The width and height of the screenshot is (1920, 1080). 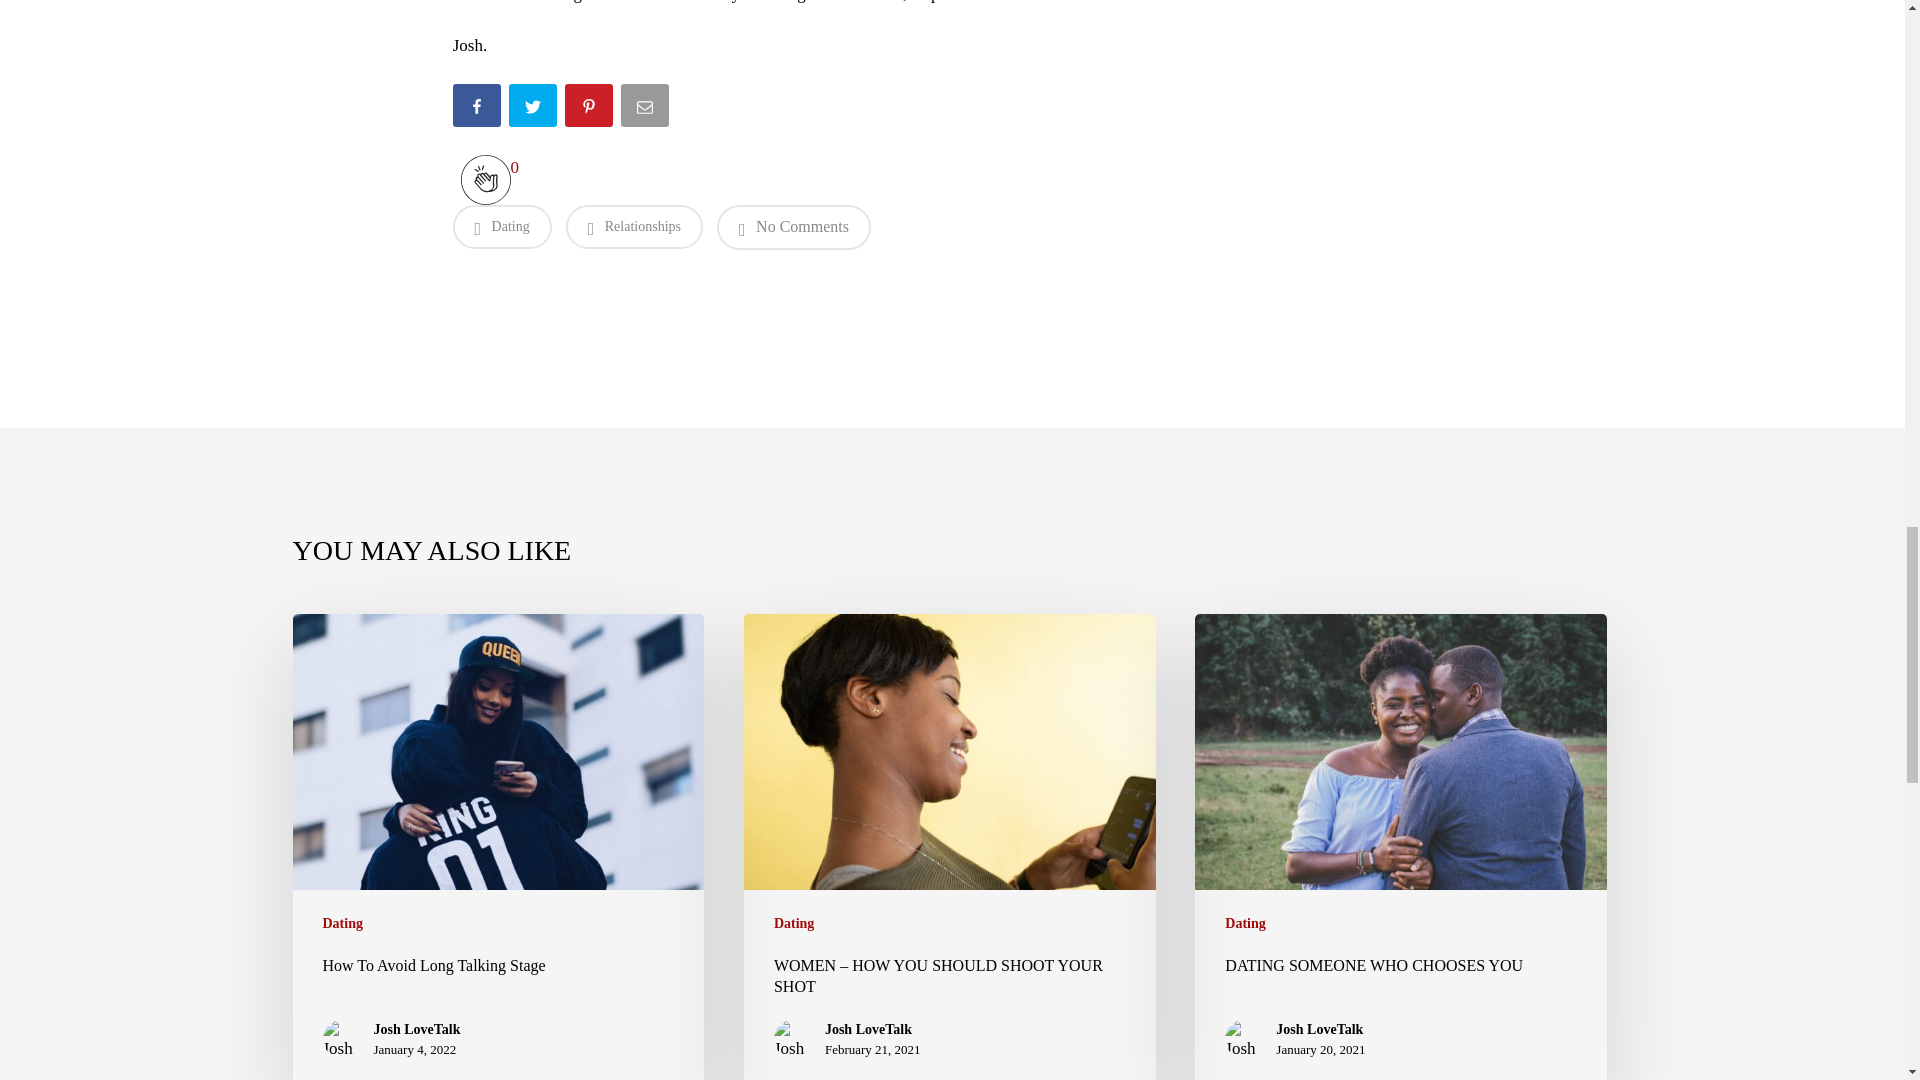 I want to click on Dating, so click(x=501, y=227).